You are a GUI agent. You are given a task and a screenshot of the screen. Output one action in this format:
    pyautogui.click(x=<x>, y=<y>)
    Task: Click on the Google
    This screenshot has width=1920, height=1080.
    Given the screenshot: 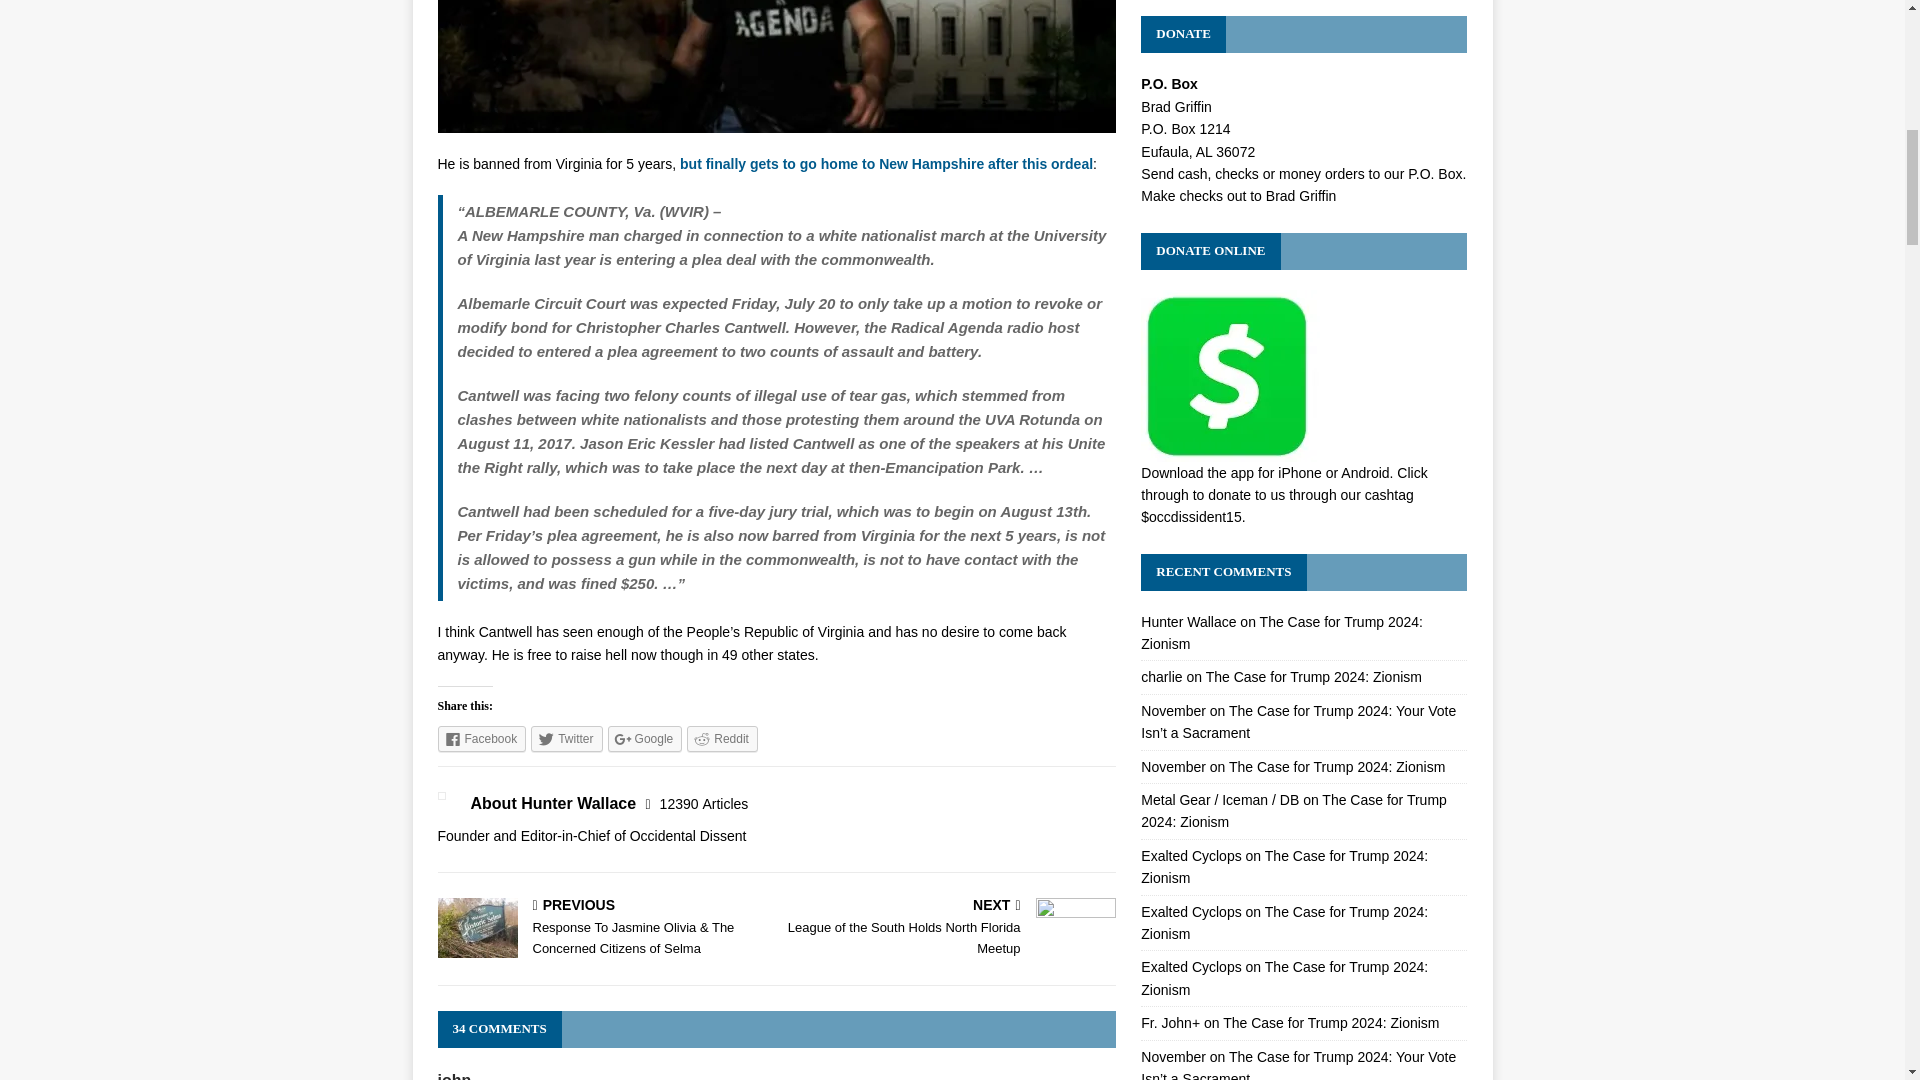 What is the action you would take?
    pyautogui.click(x=482, y=738)
    